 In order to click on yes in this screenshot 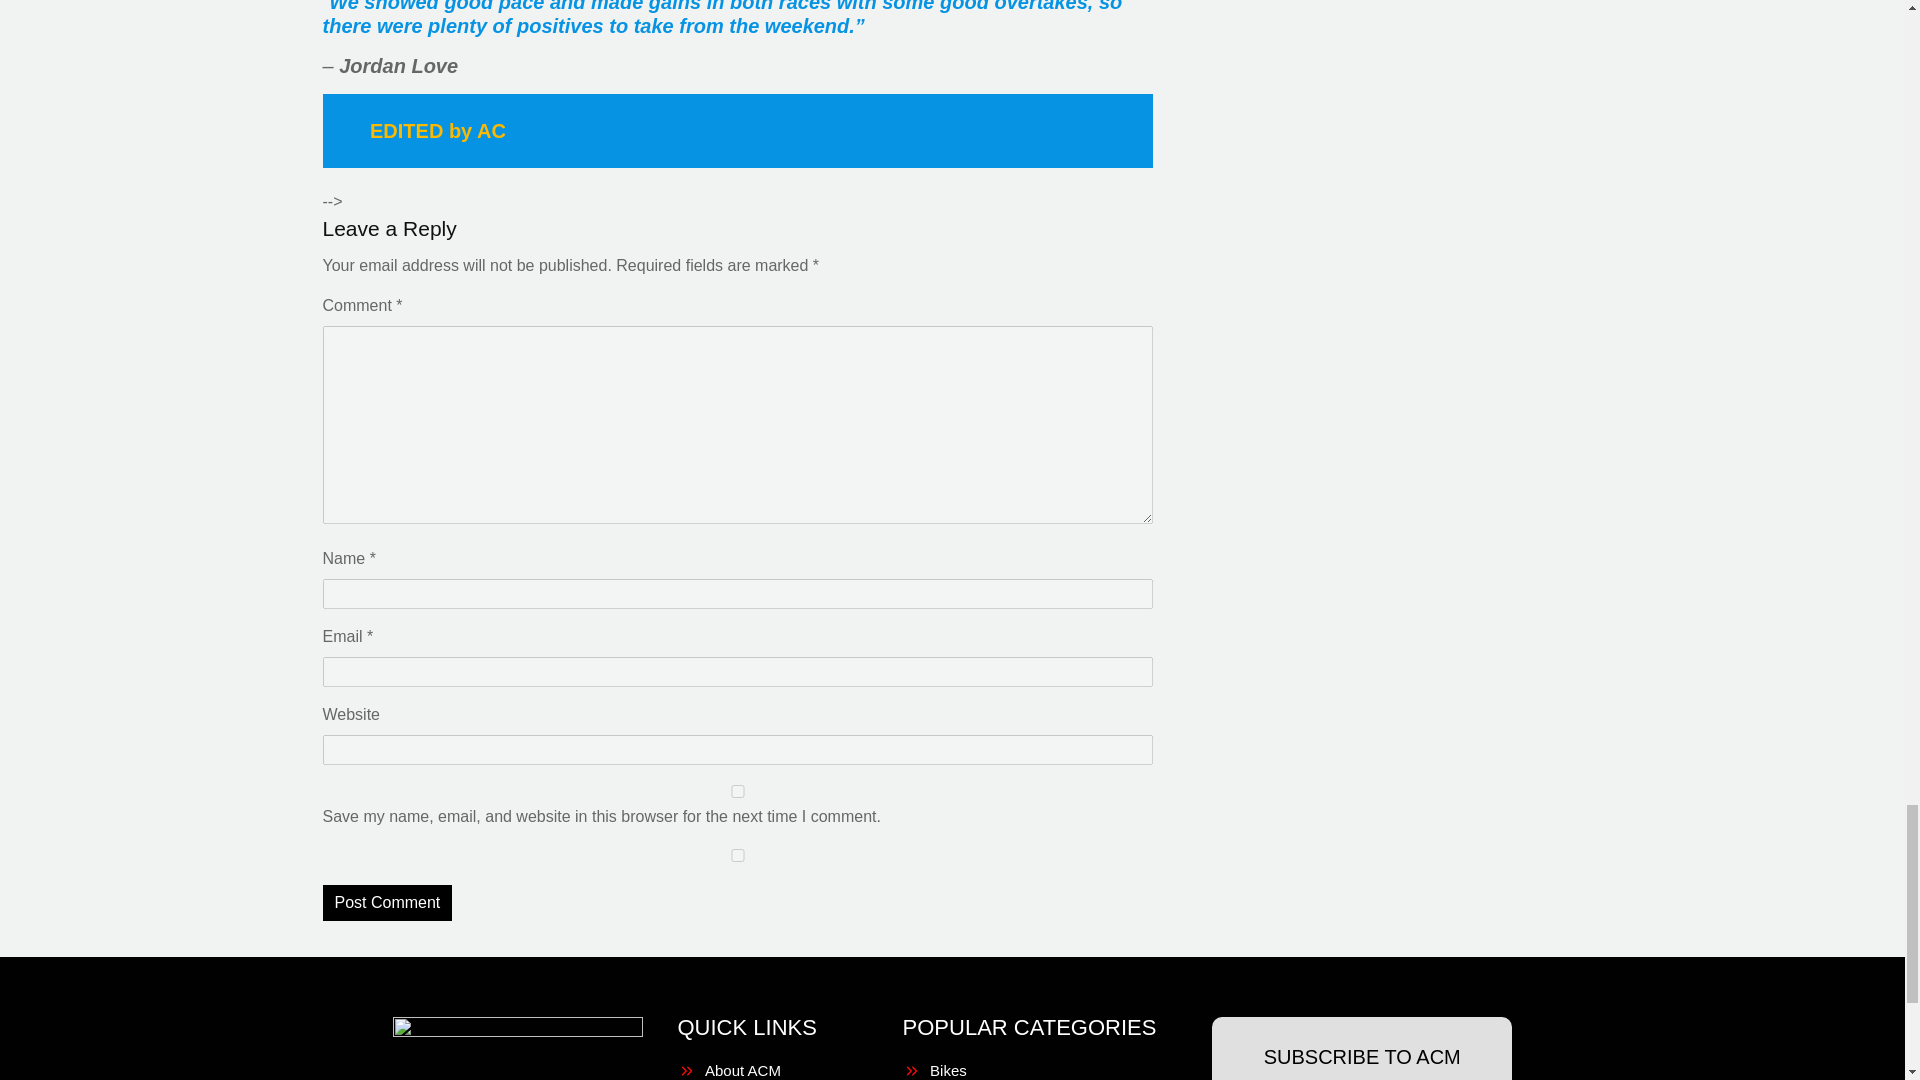, I will do `click(737, 854)`.